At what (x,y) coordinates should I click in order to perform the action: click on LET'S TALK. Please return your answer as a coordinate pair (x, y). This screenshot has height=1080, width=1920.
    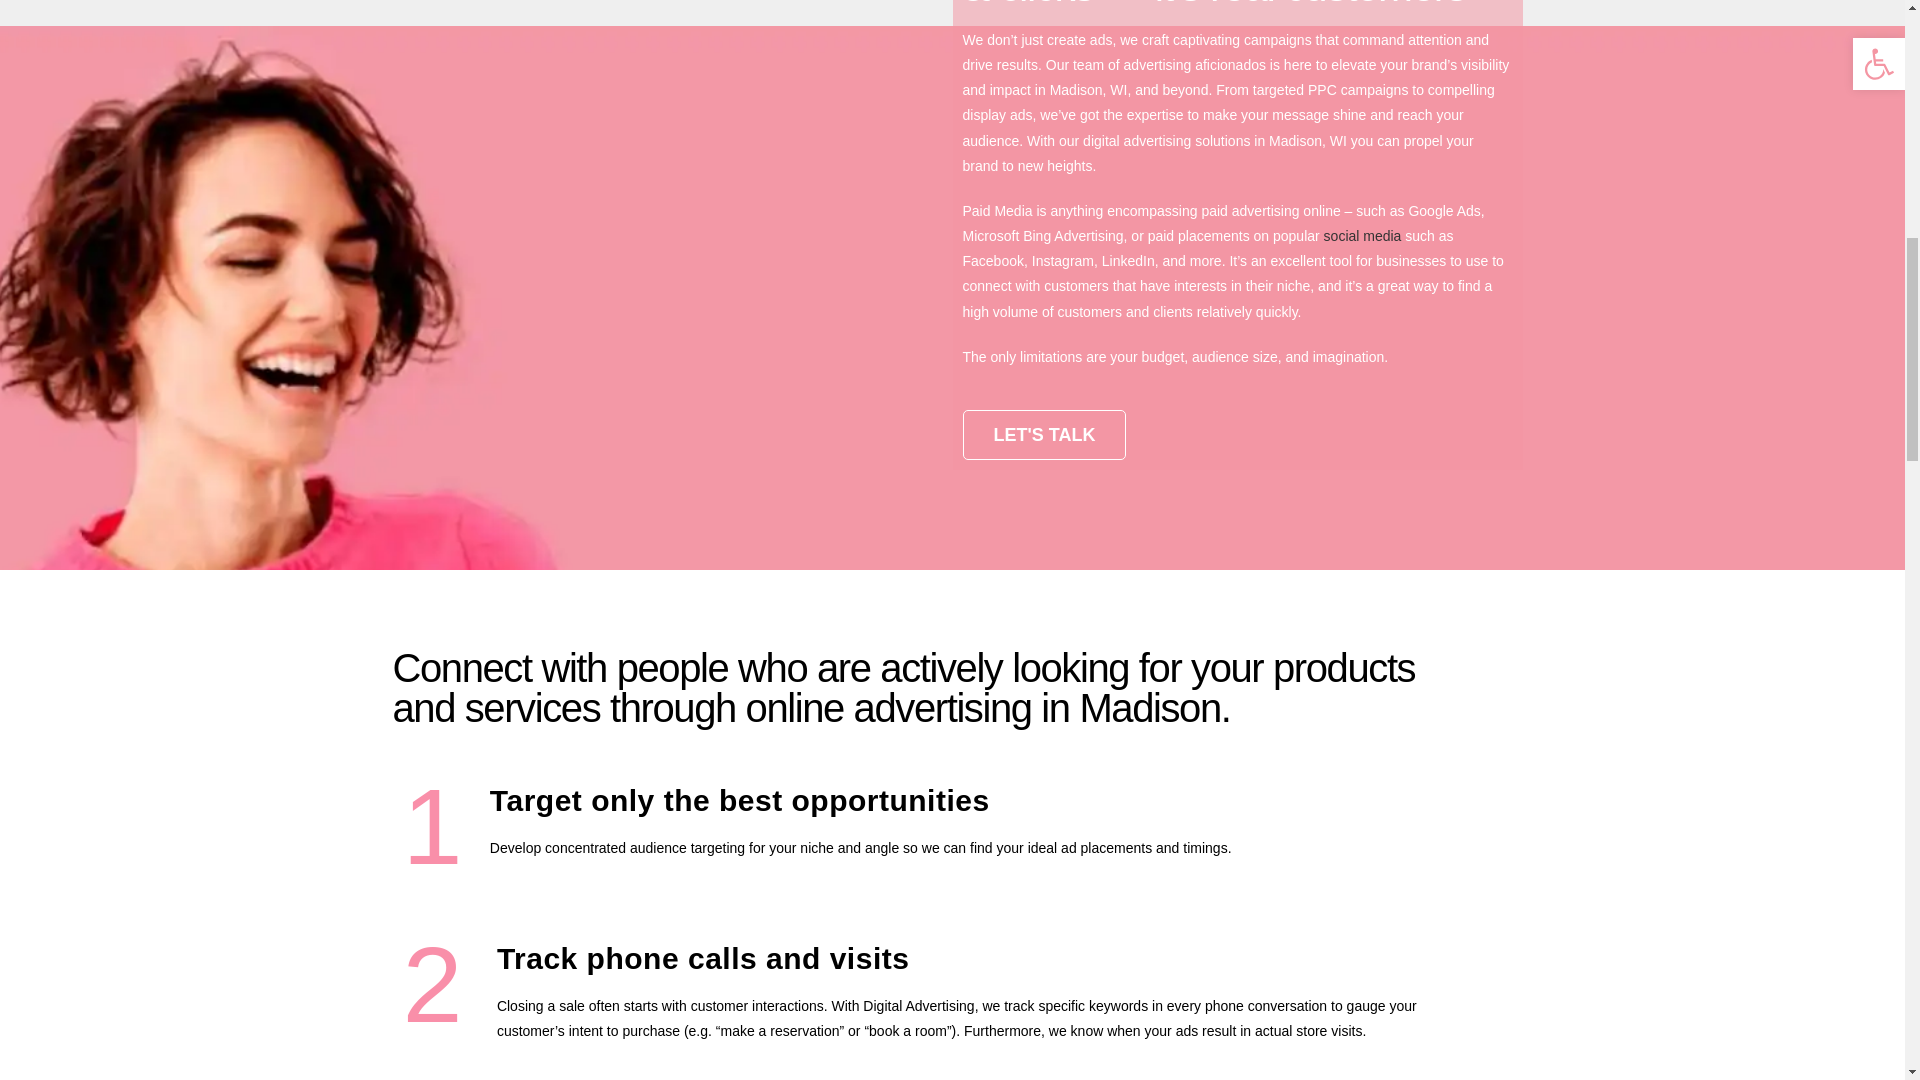
    Looking at the image, I should click on (1043, 435).